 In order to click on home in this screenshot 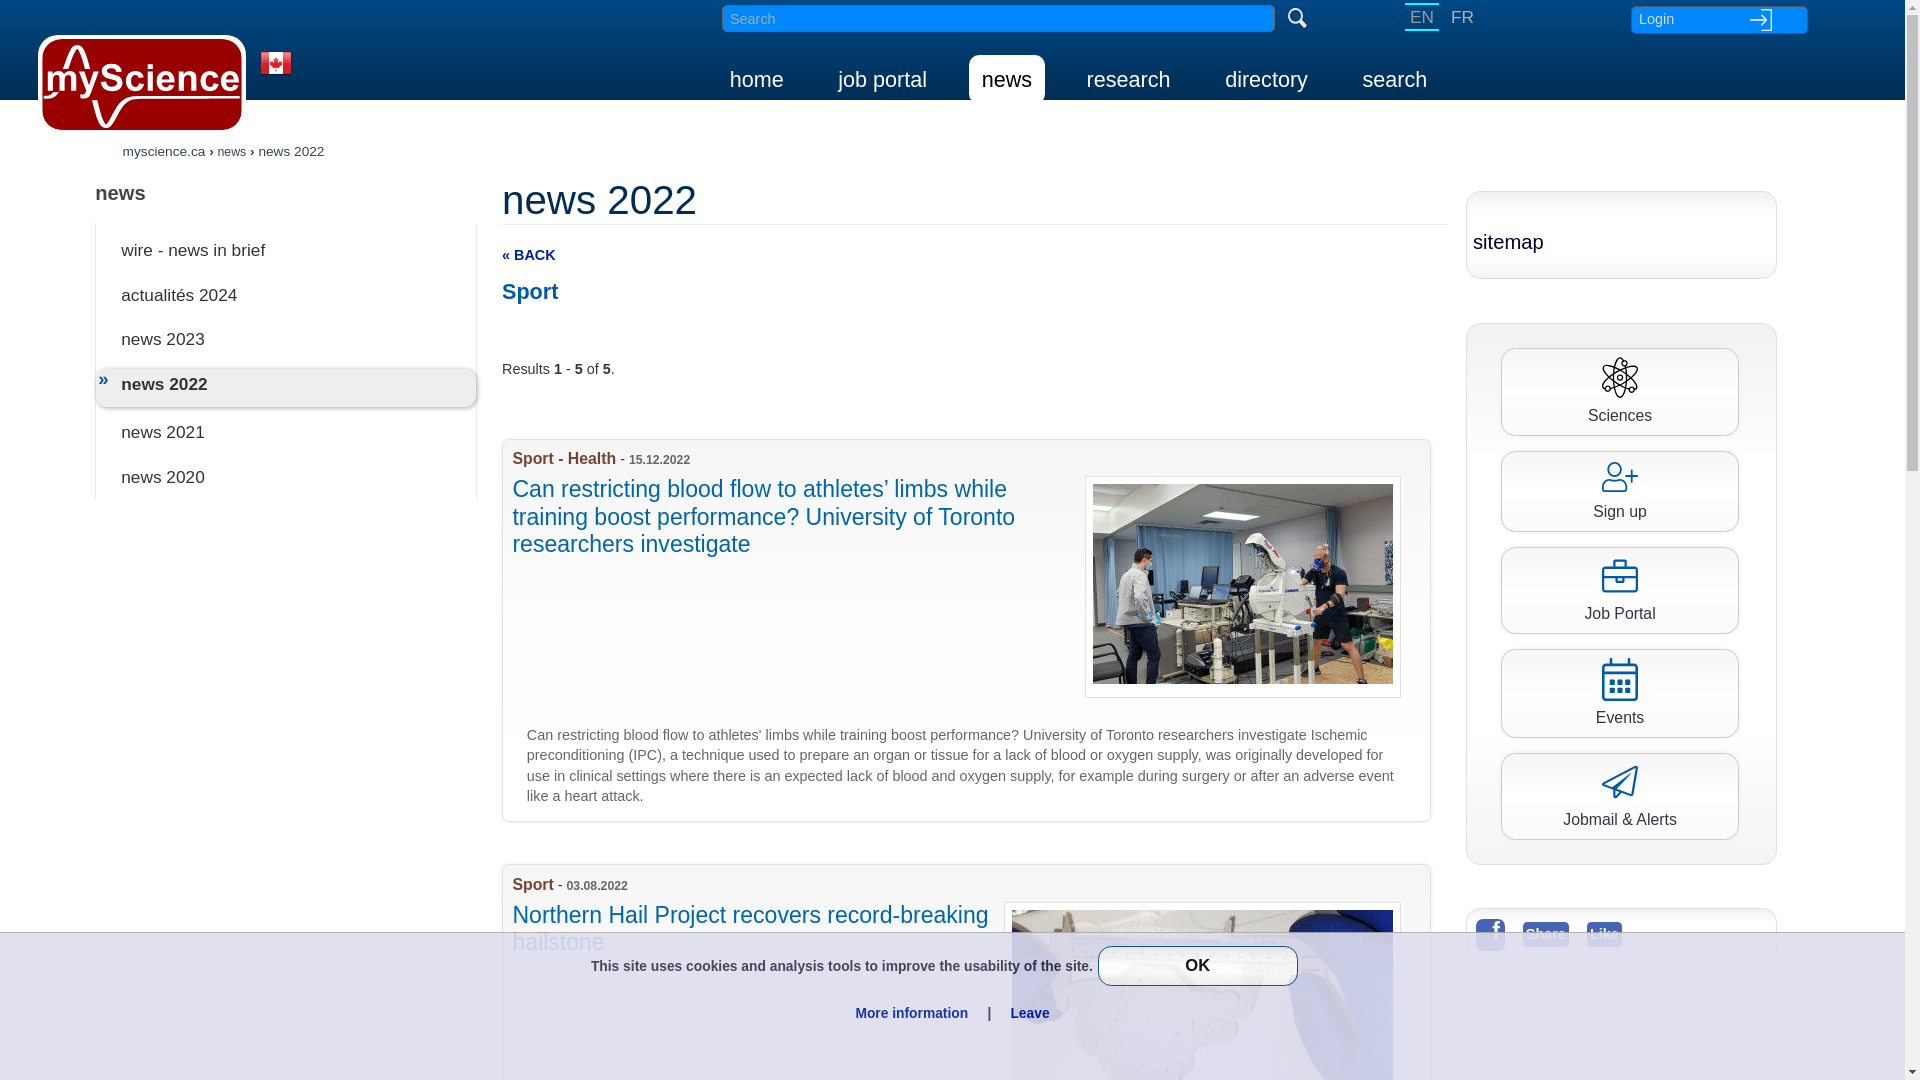, I will do `click(756, 79)`.